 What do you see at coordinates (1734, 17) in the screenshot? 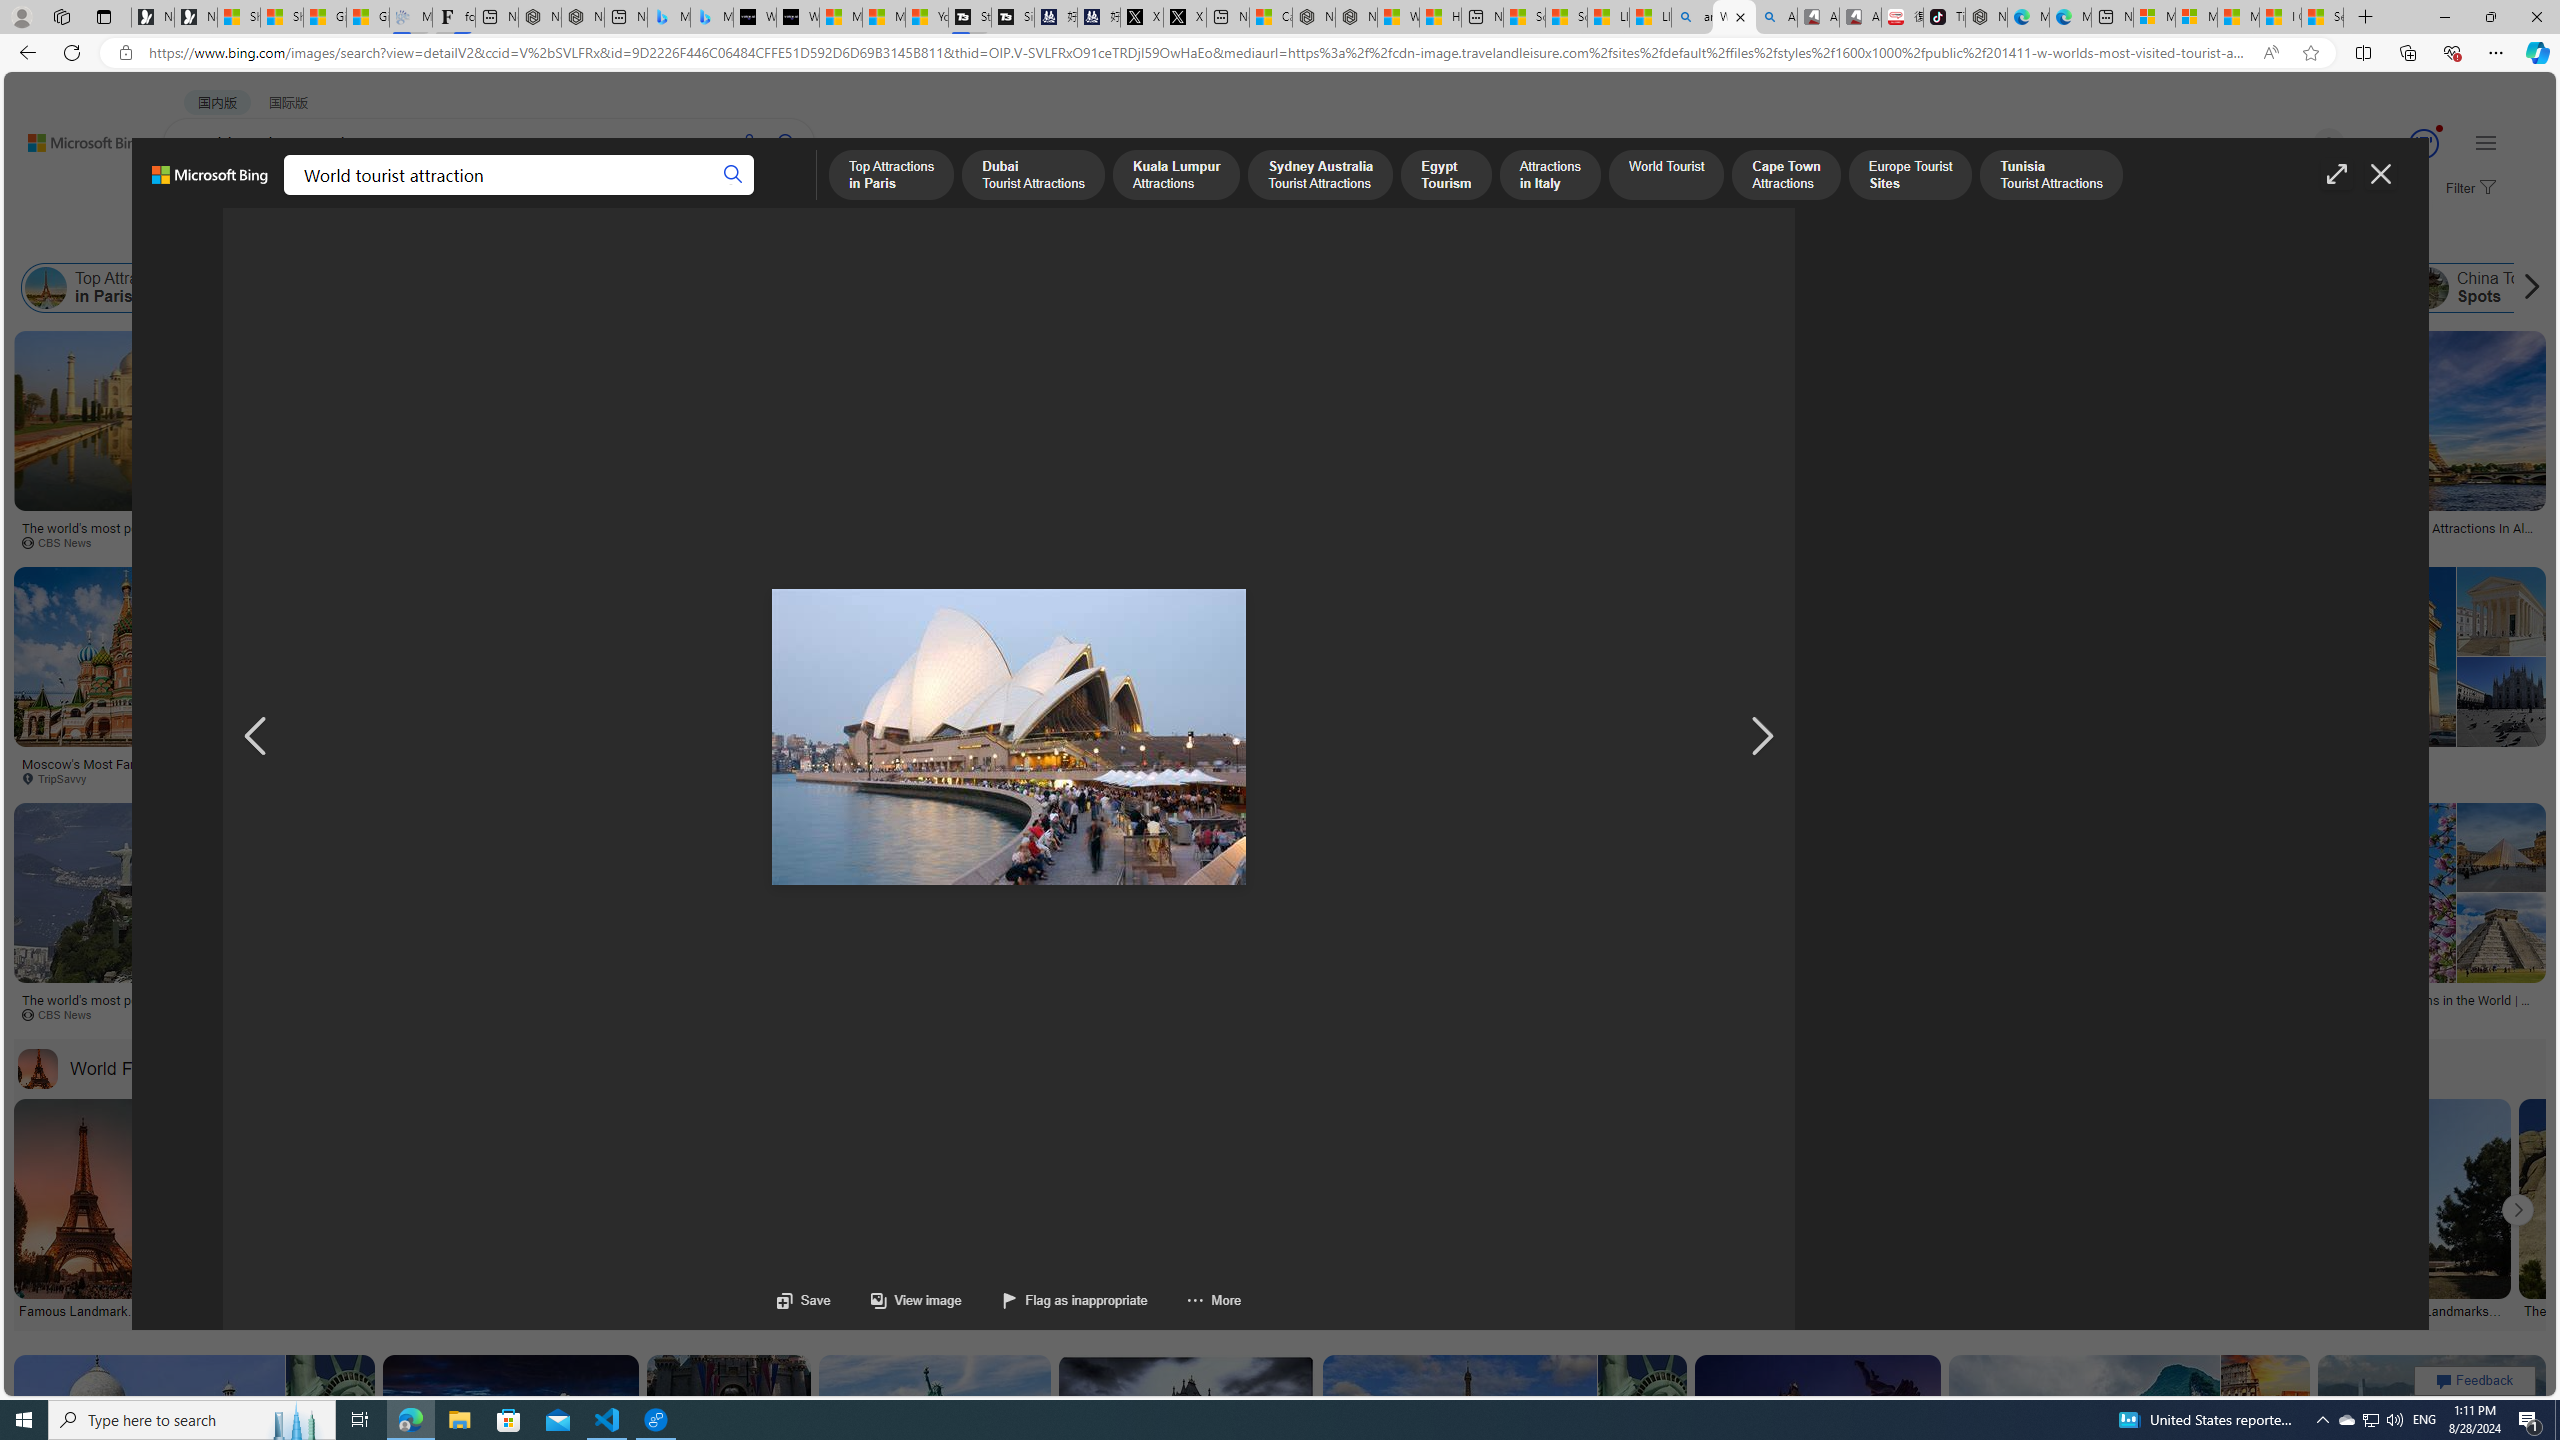
I see `World tourist attraction - Search Images` at bounding box center [1734, 17].